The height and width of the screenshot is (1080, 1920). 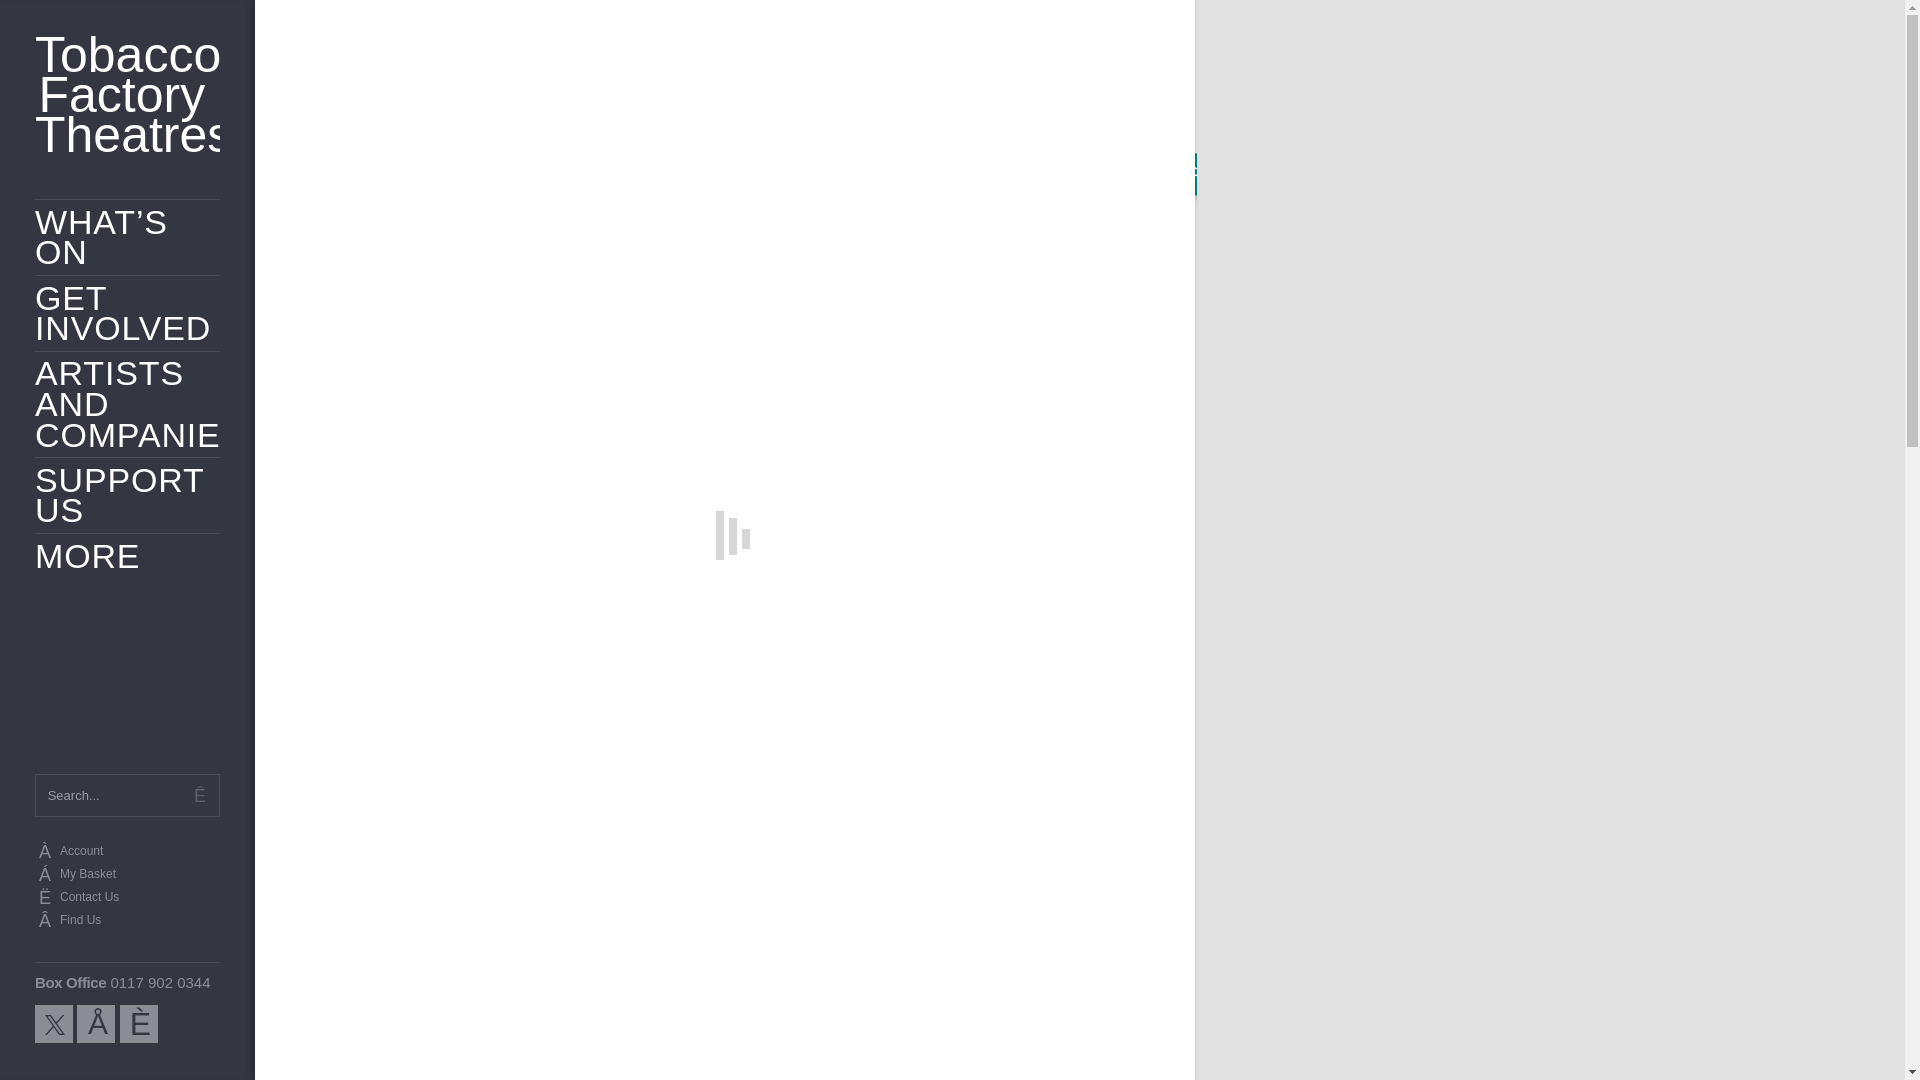 What do you see at coordinates (557, 753) in the screenshot?
I see `GALLERY` at bounding box center [557, 753].